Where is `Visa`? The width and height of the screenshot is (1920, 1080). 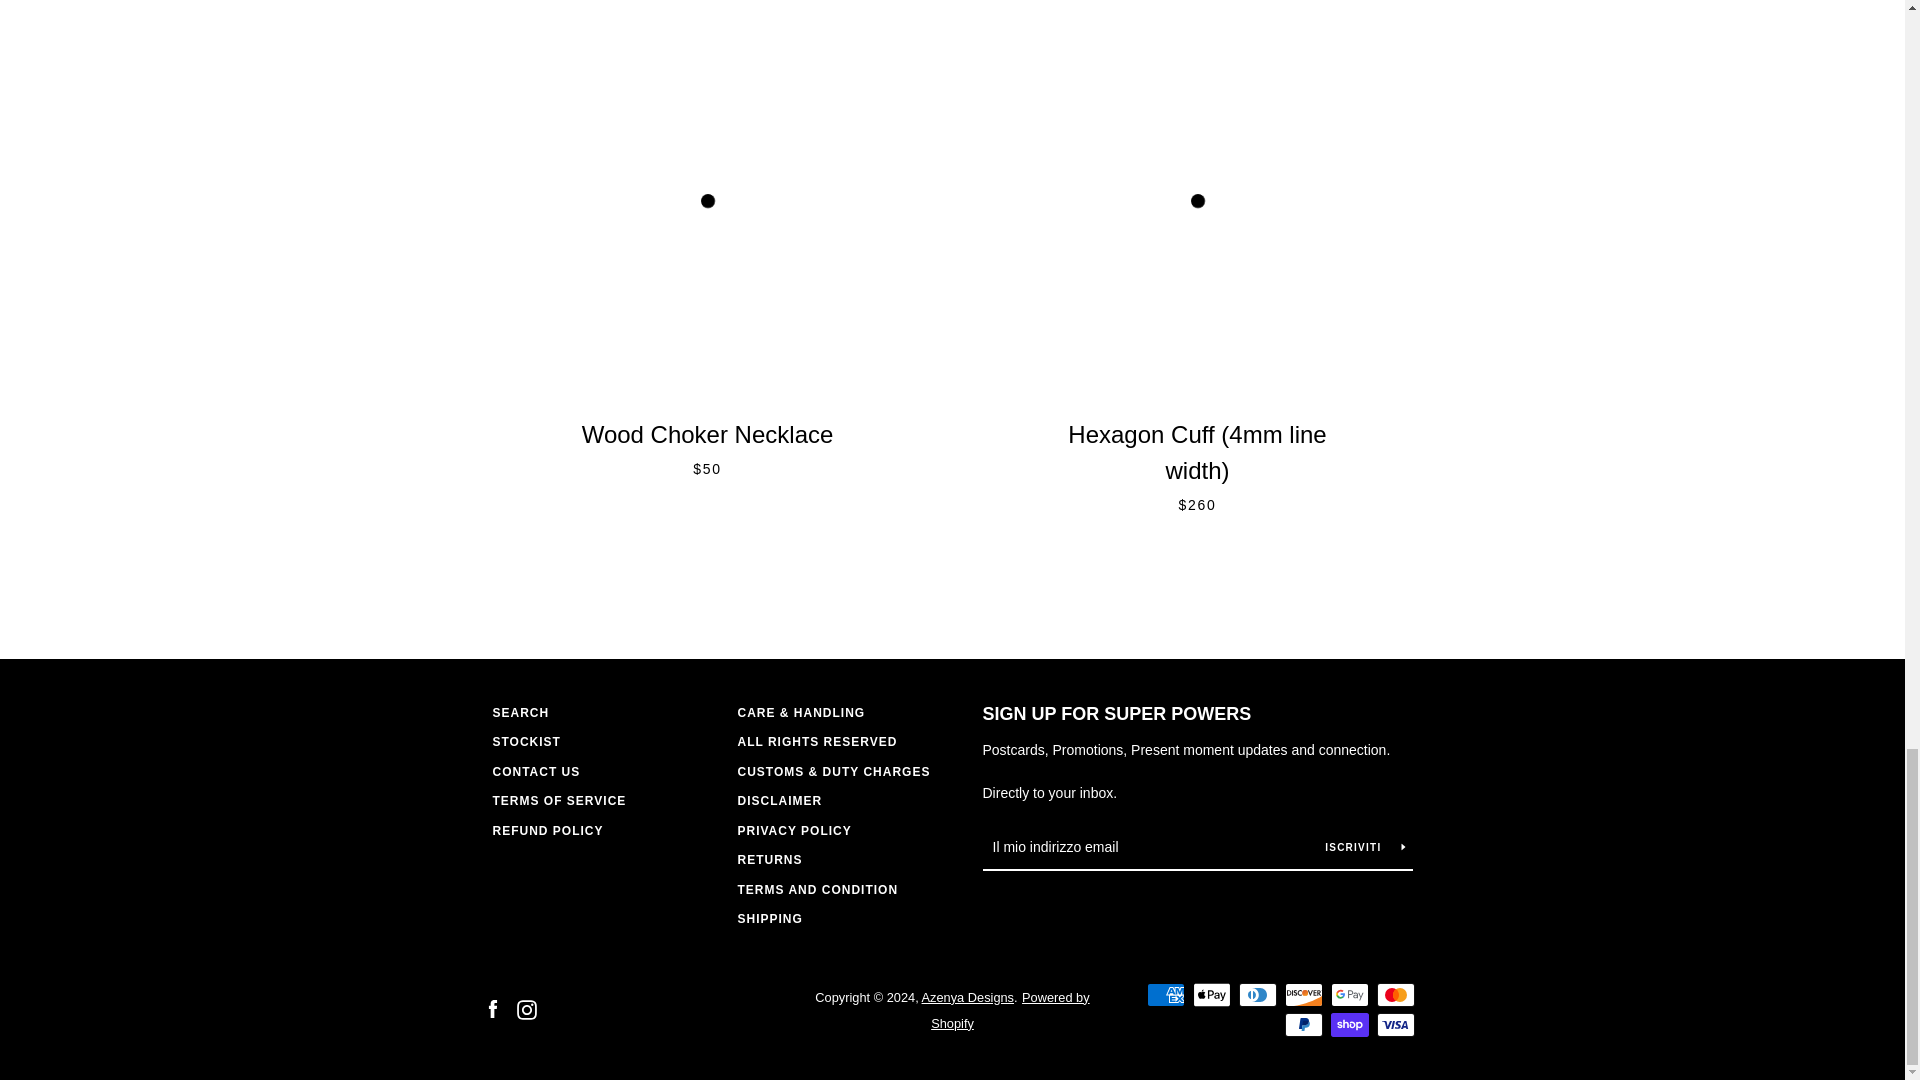
Visa is located at coordinates (1394, 1024).